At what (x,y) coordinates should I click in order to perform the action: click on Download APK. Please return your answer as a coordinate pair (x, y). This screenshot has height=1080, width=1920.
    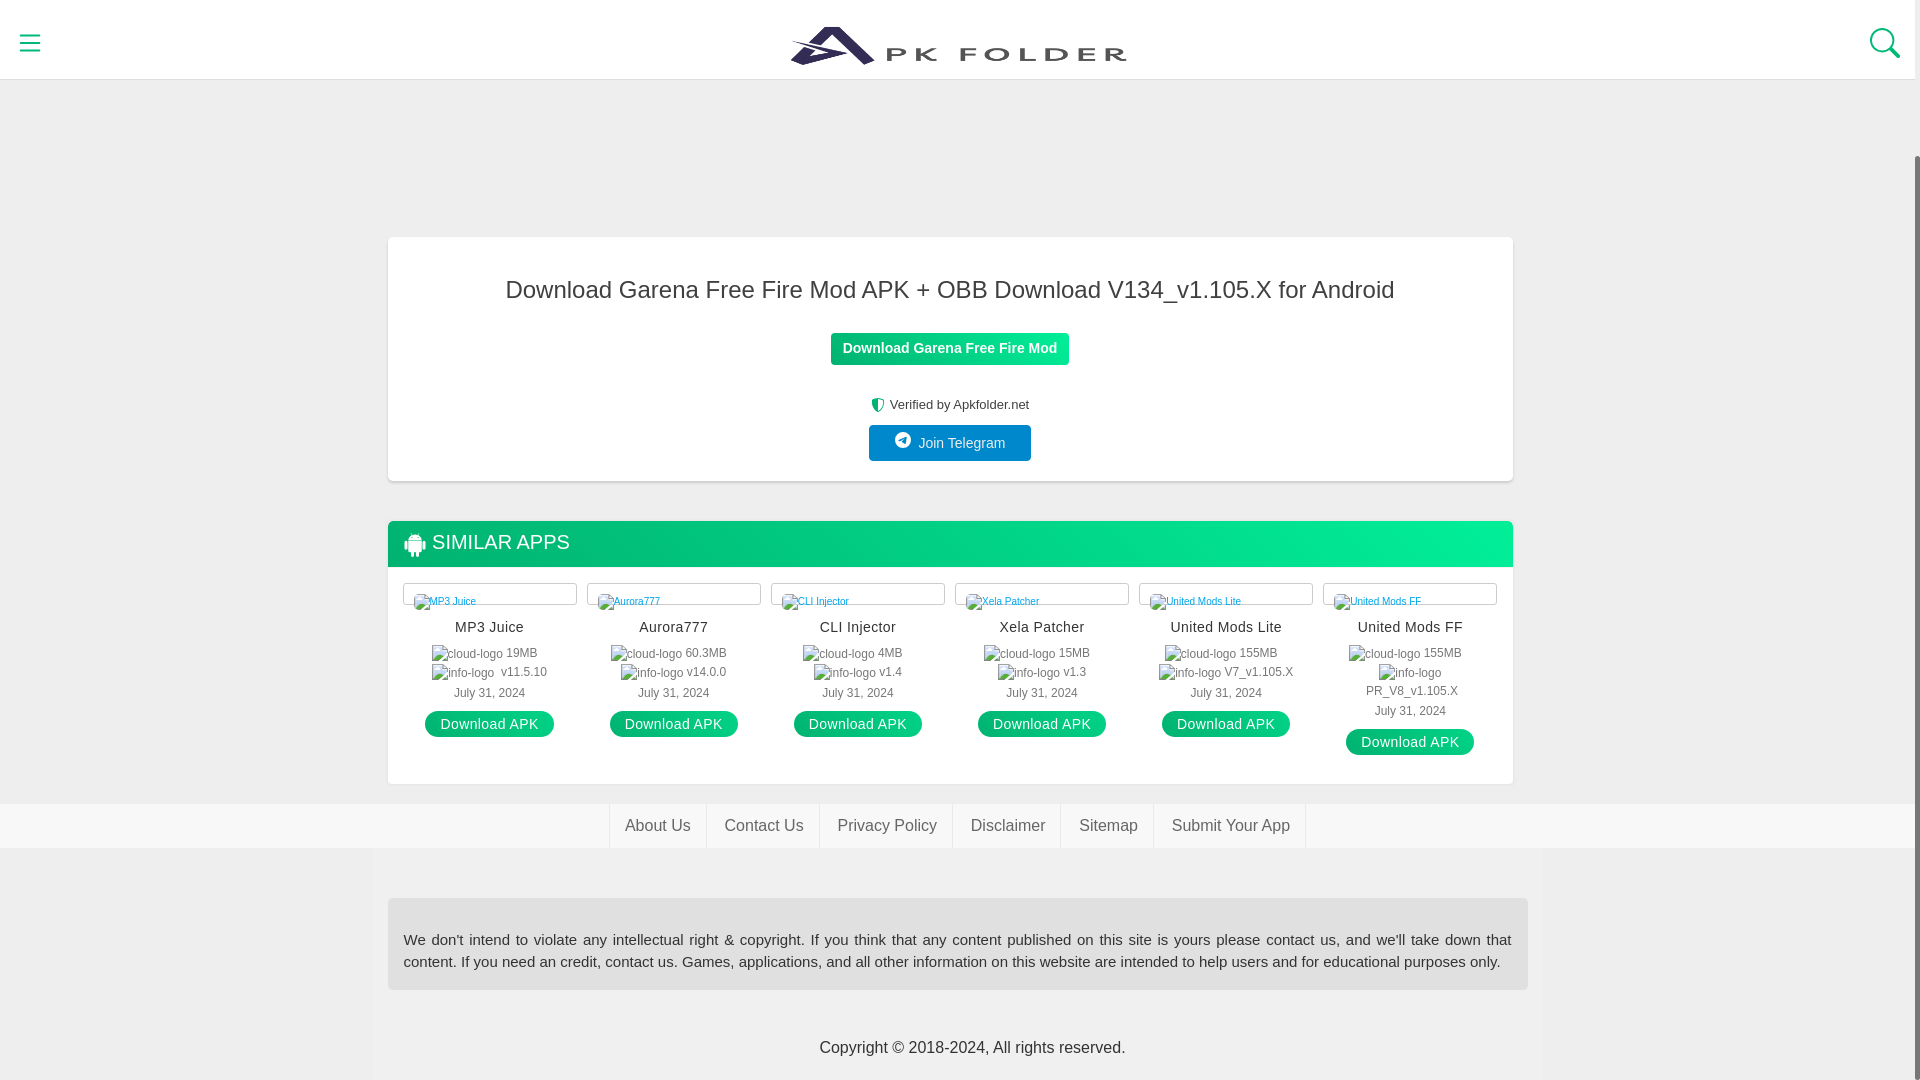
    Looking at the image, I should click on (1226, 723).